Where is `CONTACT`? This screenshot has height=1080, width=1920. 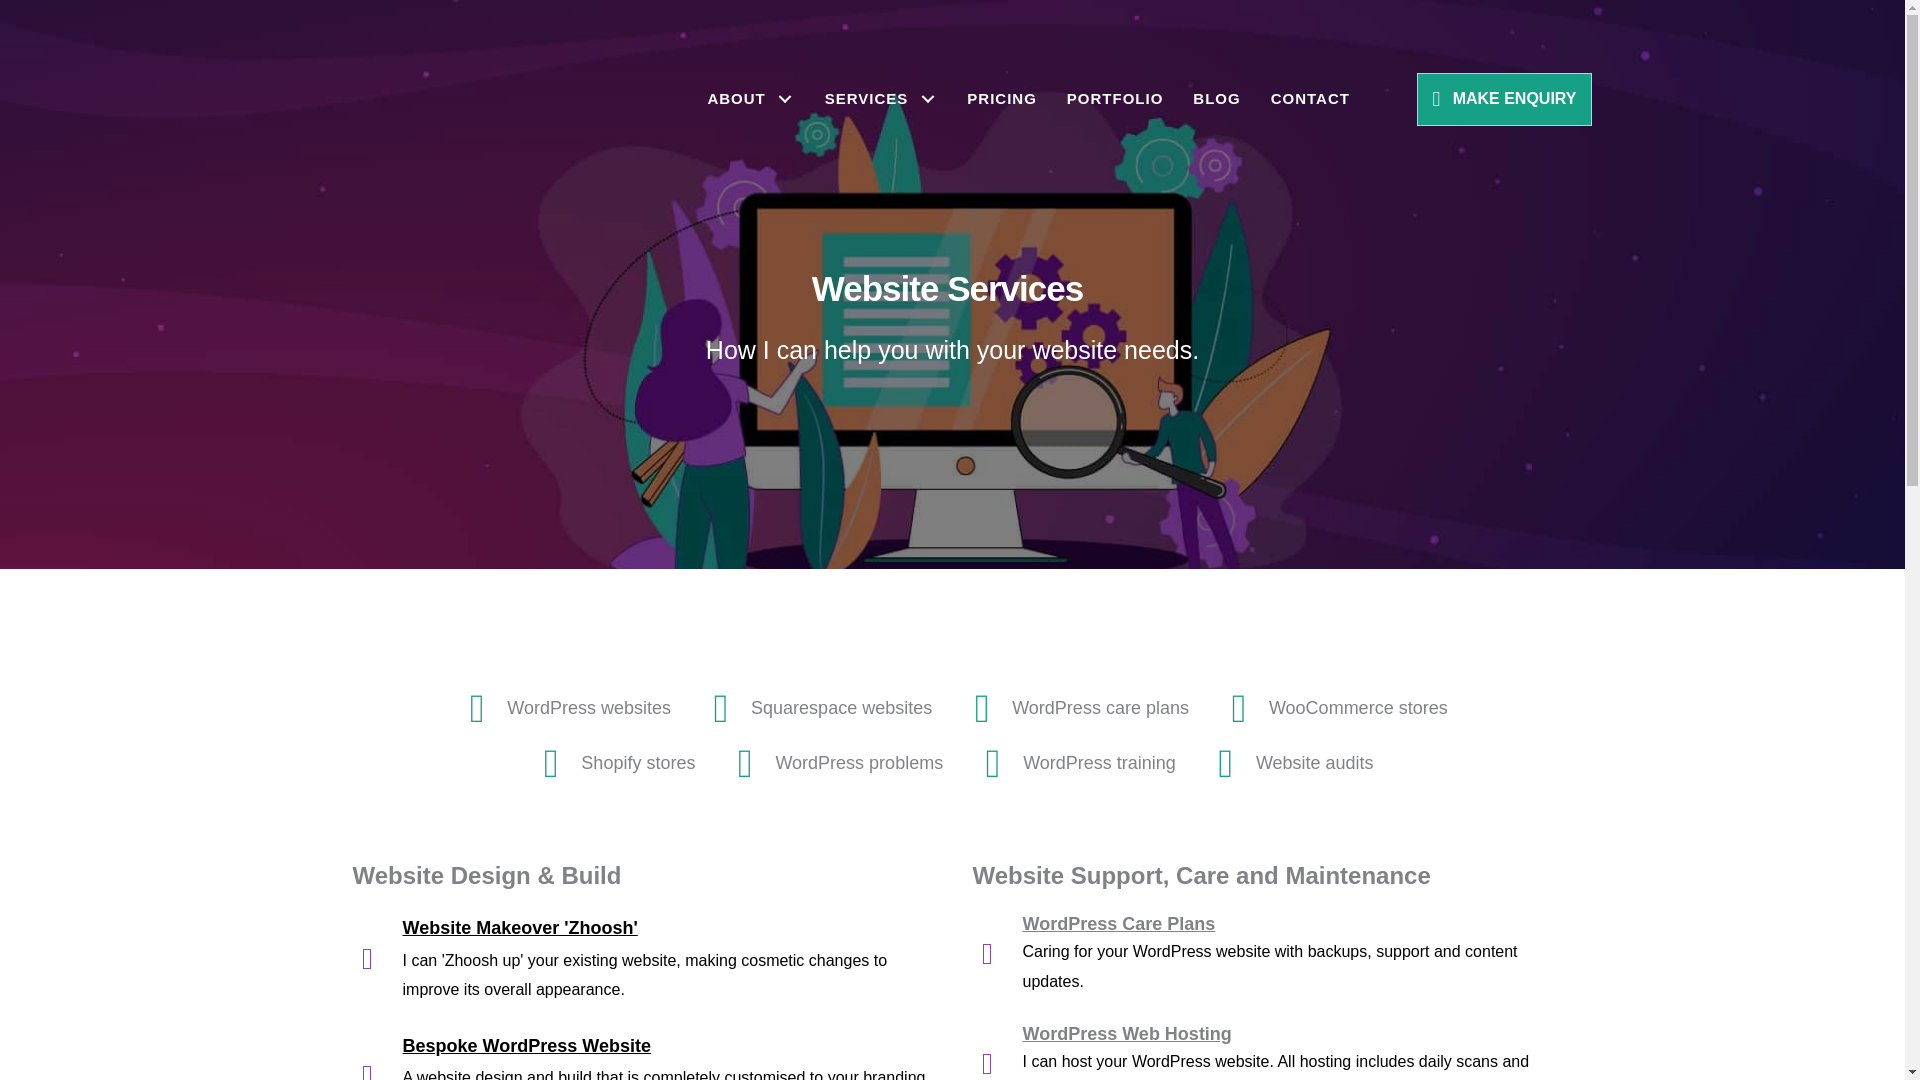
CONTACT is located at coordinates (1310, 99).